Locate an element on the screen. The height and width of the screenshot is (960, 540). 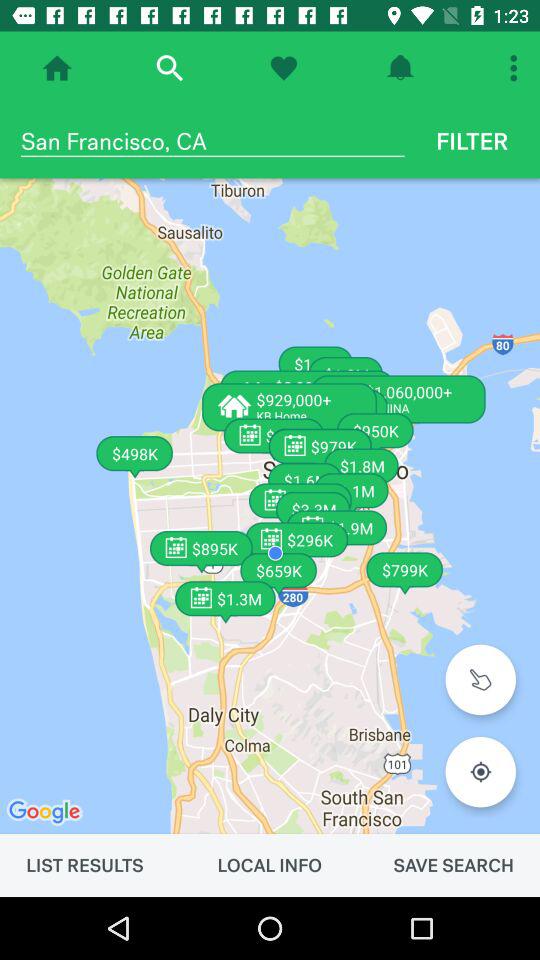
open icon to the right of san francisco, ca item is located at coordinates (472, 141).